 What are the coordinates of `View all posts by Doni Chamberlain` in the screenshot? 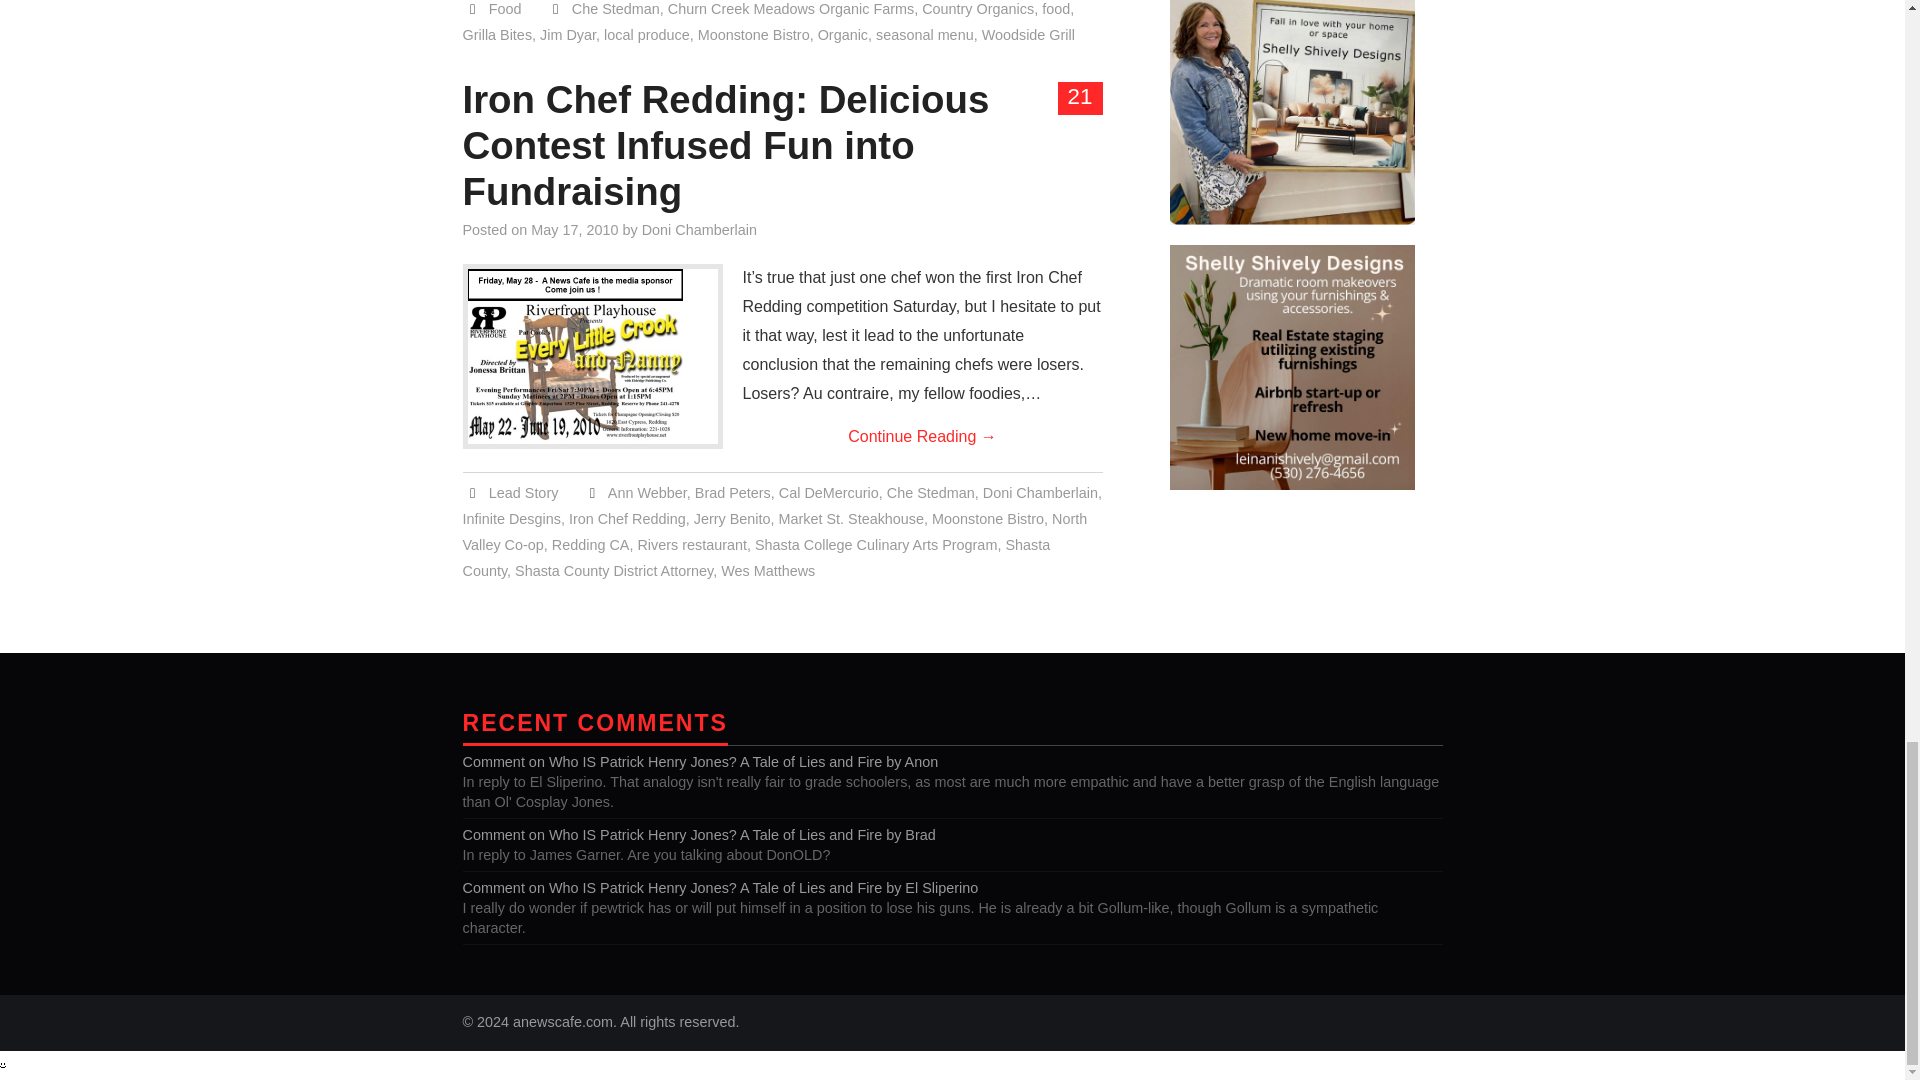 It's located at (698, 230).